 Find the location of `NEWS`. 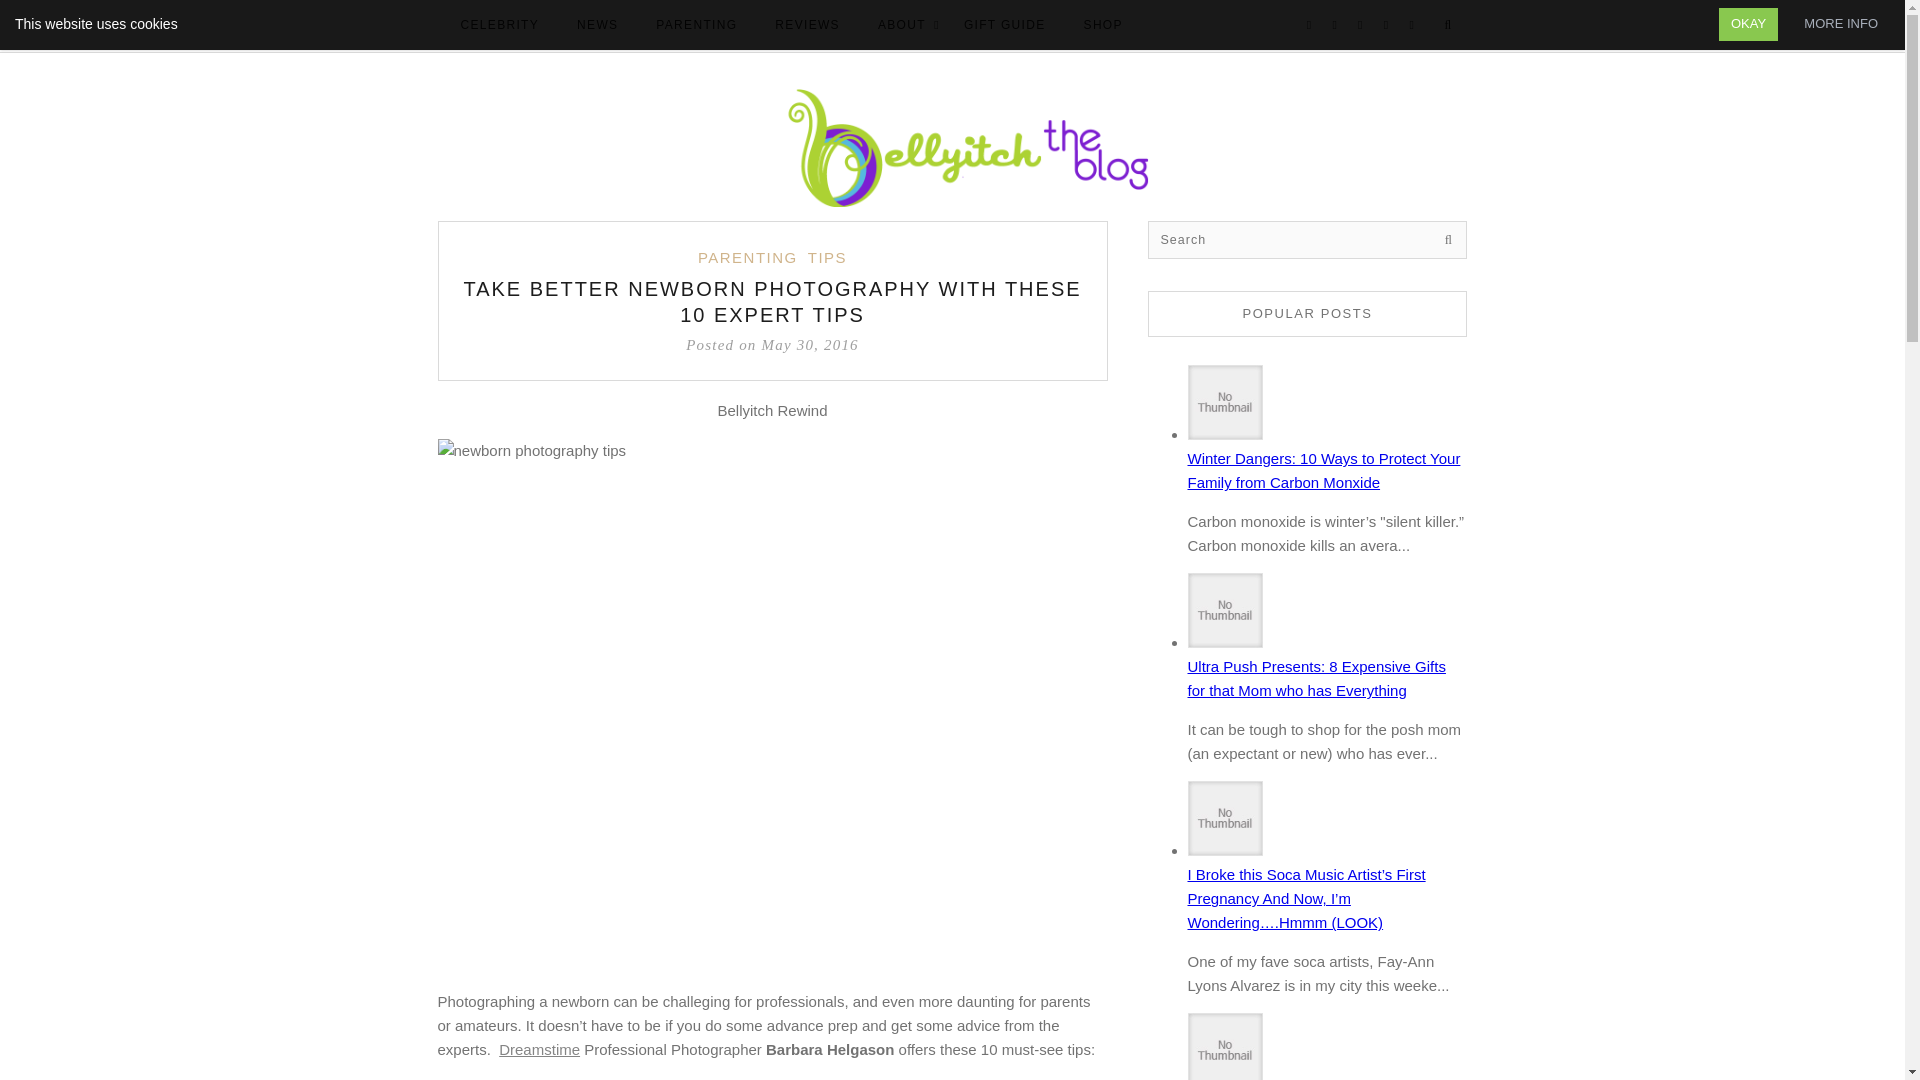

NEWS is located at coordinates (596, 26).